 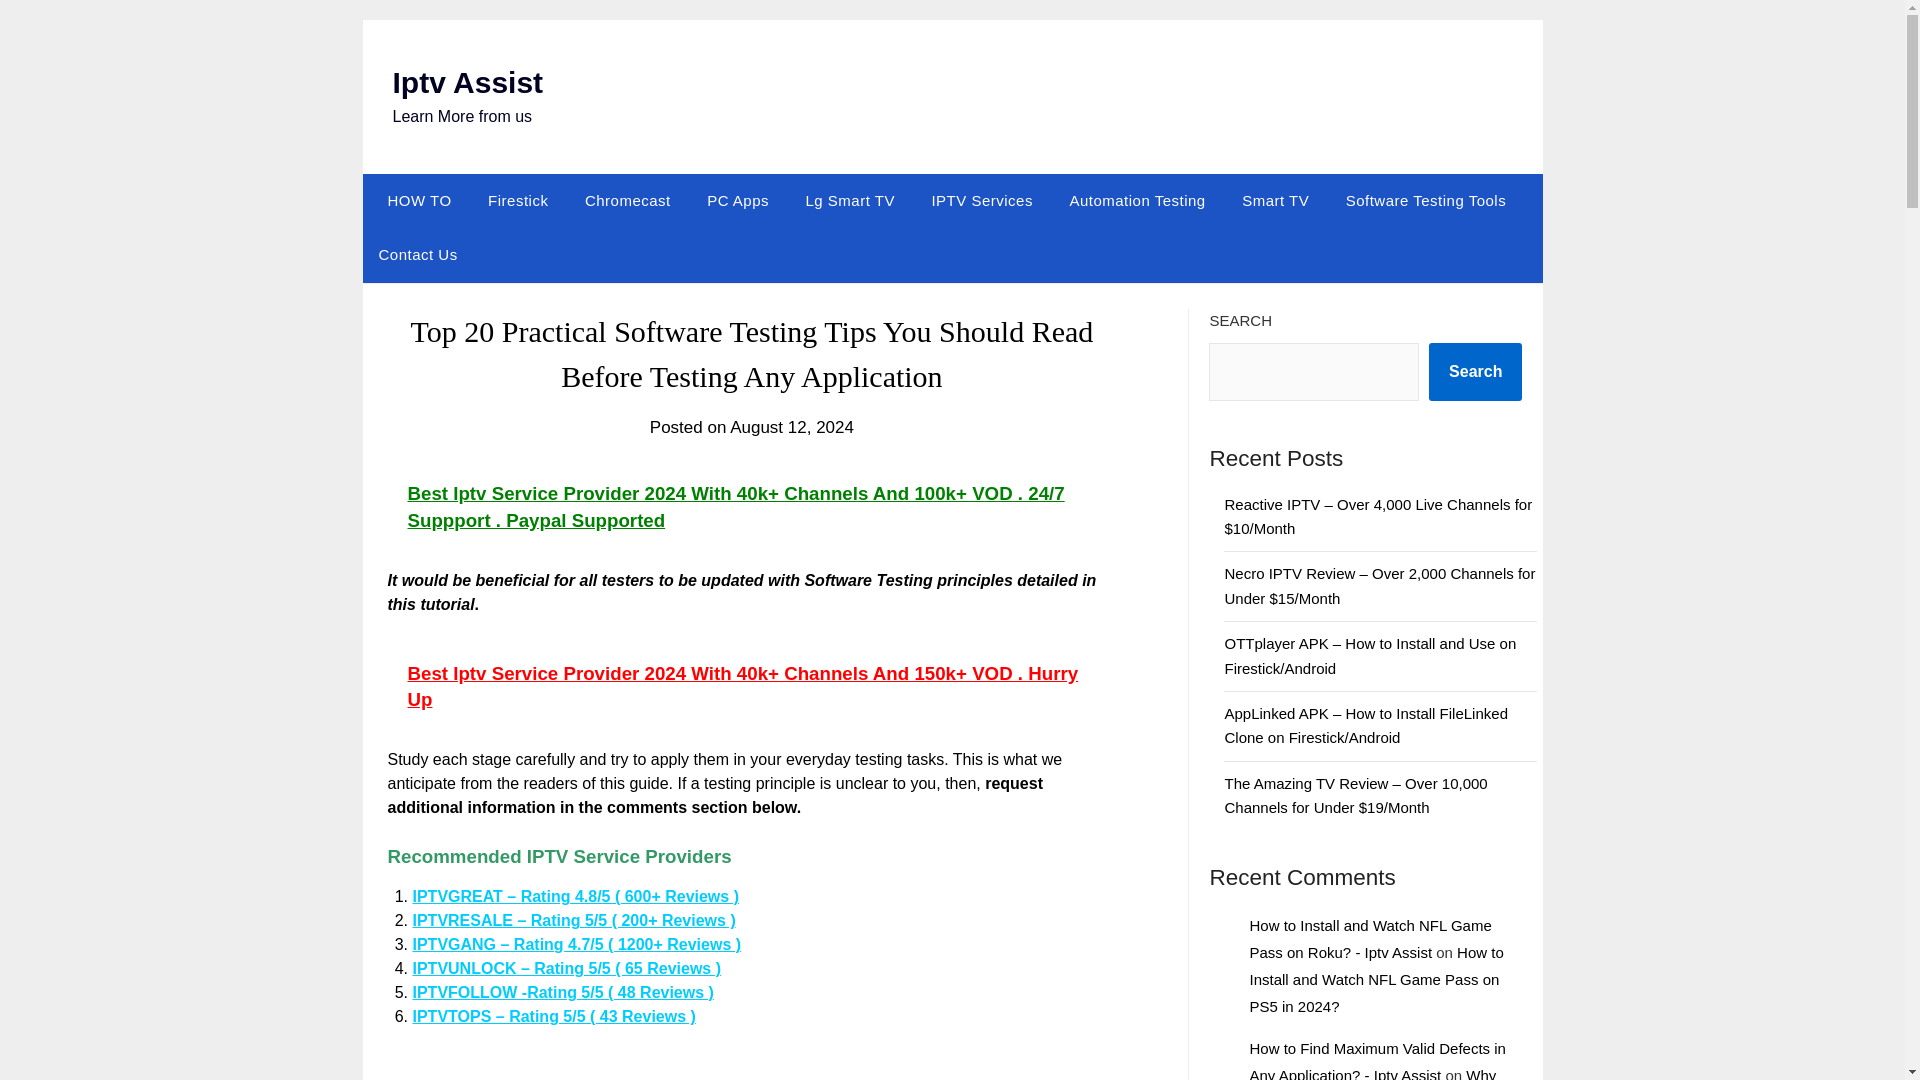 I want to click on HOW TO, so click(x=414, y=200).